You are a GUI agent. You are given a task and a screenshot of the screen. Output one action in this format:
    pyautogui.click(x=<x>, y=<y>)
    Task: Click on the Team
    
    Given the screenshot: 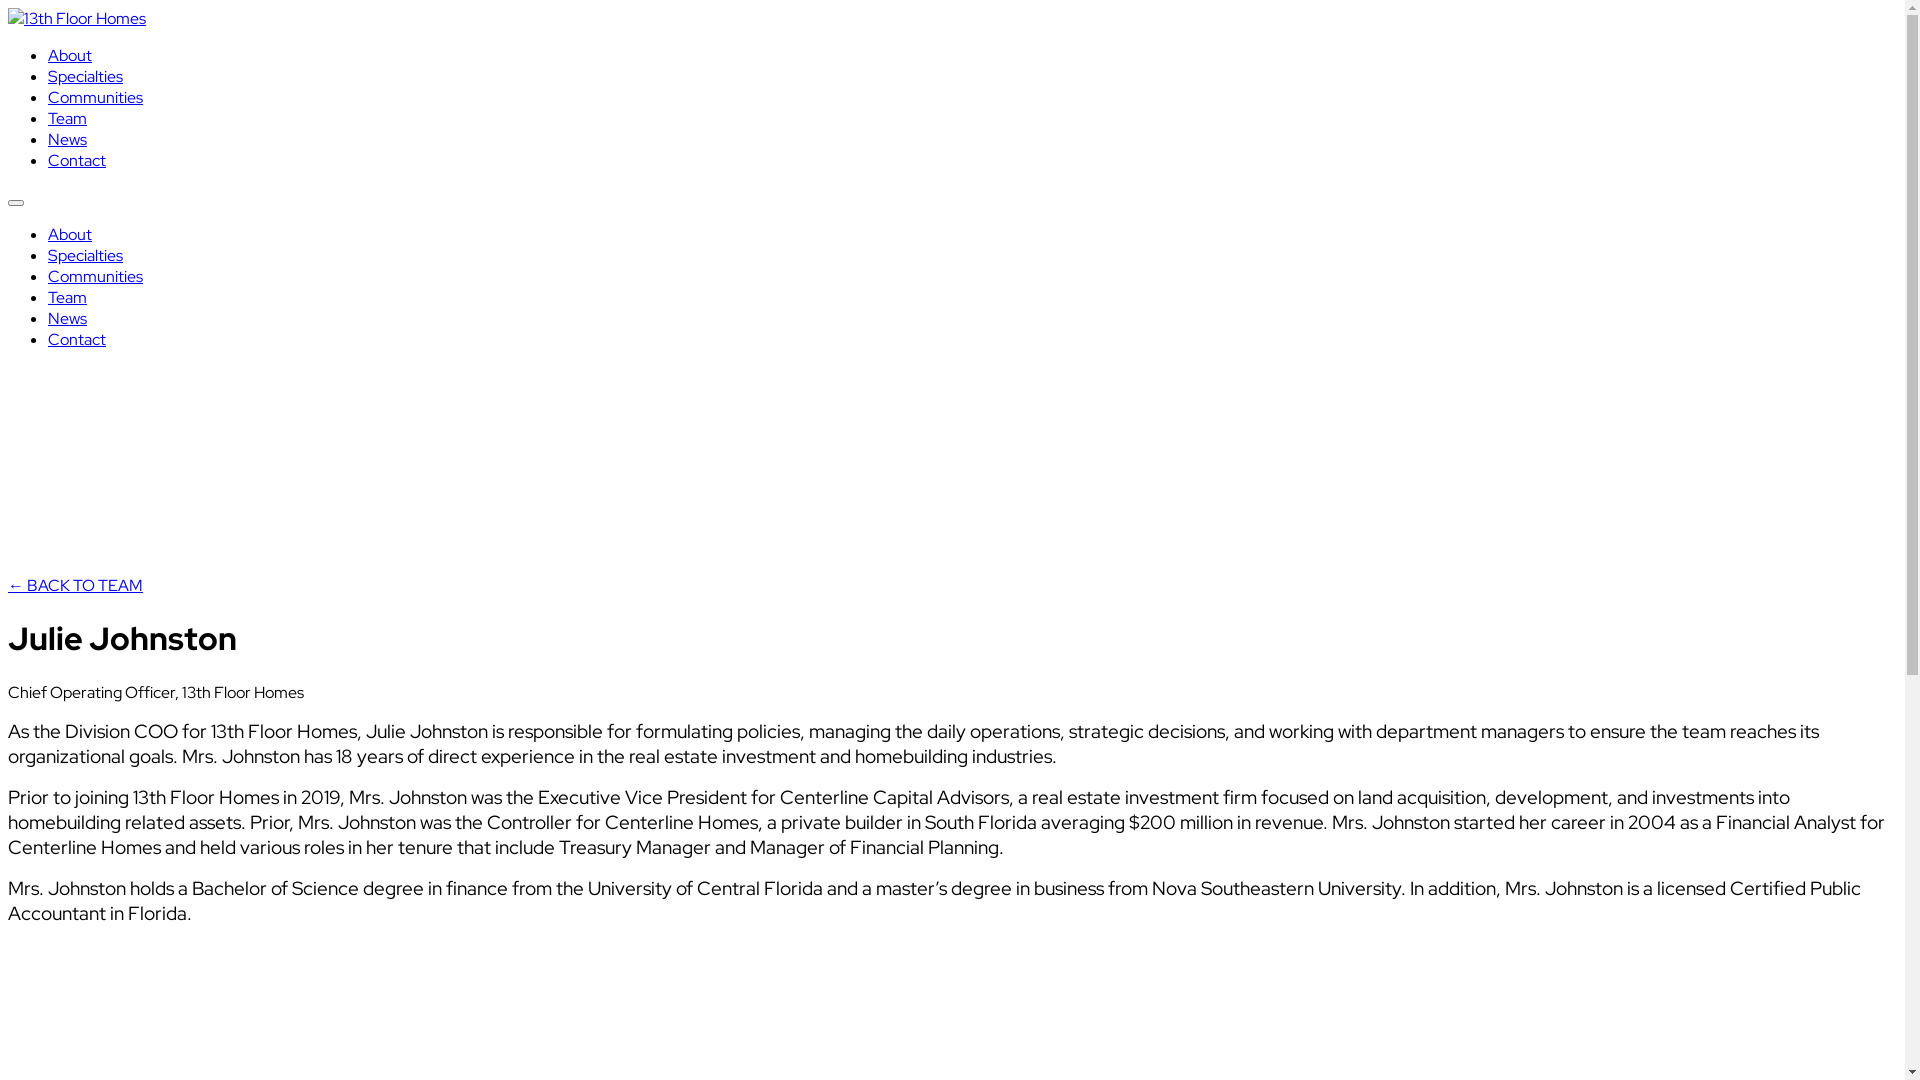 What is the action you would take?
    pyautogui.click(x=68, y=118)
    